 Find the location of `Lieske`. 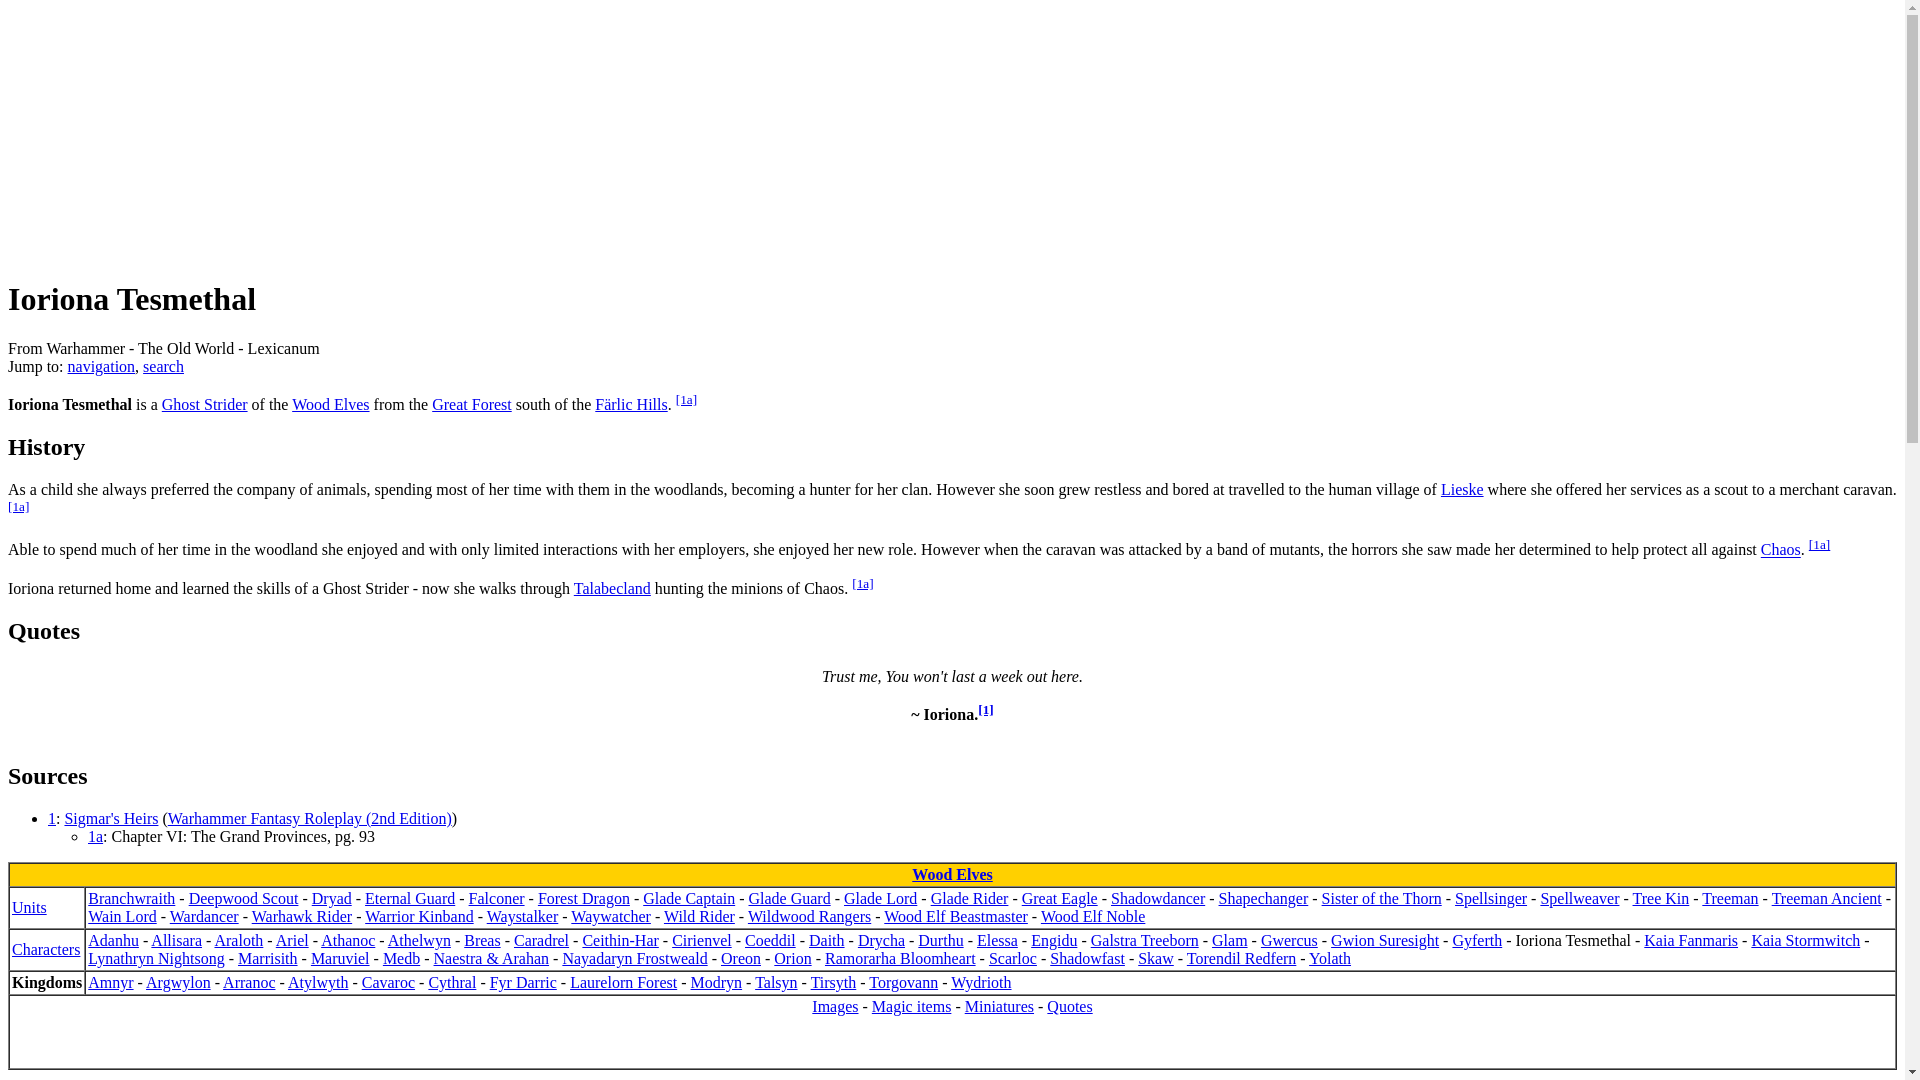

Lieske is located at coordinates (1462, 488).